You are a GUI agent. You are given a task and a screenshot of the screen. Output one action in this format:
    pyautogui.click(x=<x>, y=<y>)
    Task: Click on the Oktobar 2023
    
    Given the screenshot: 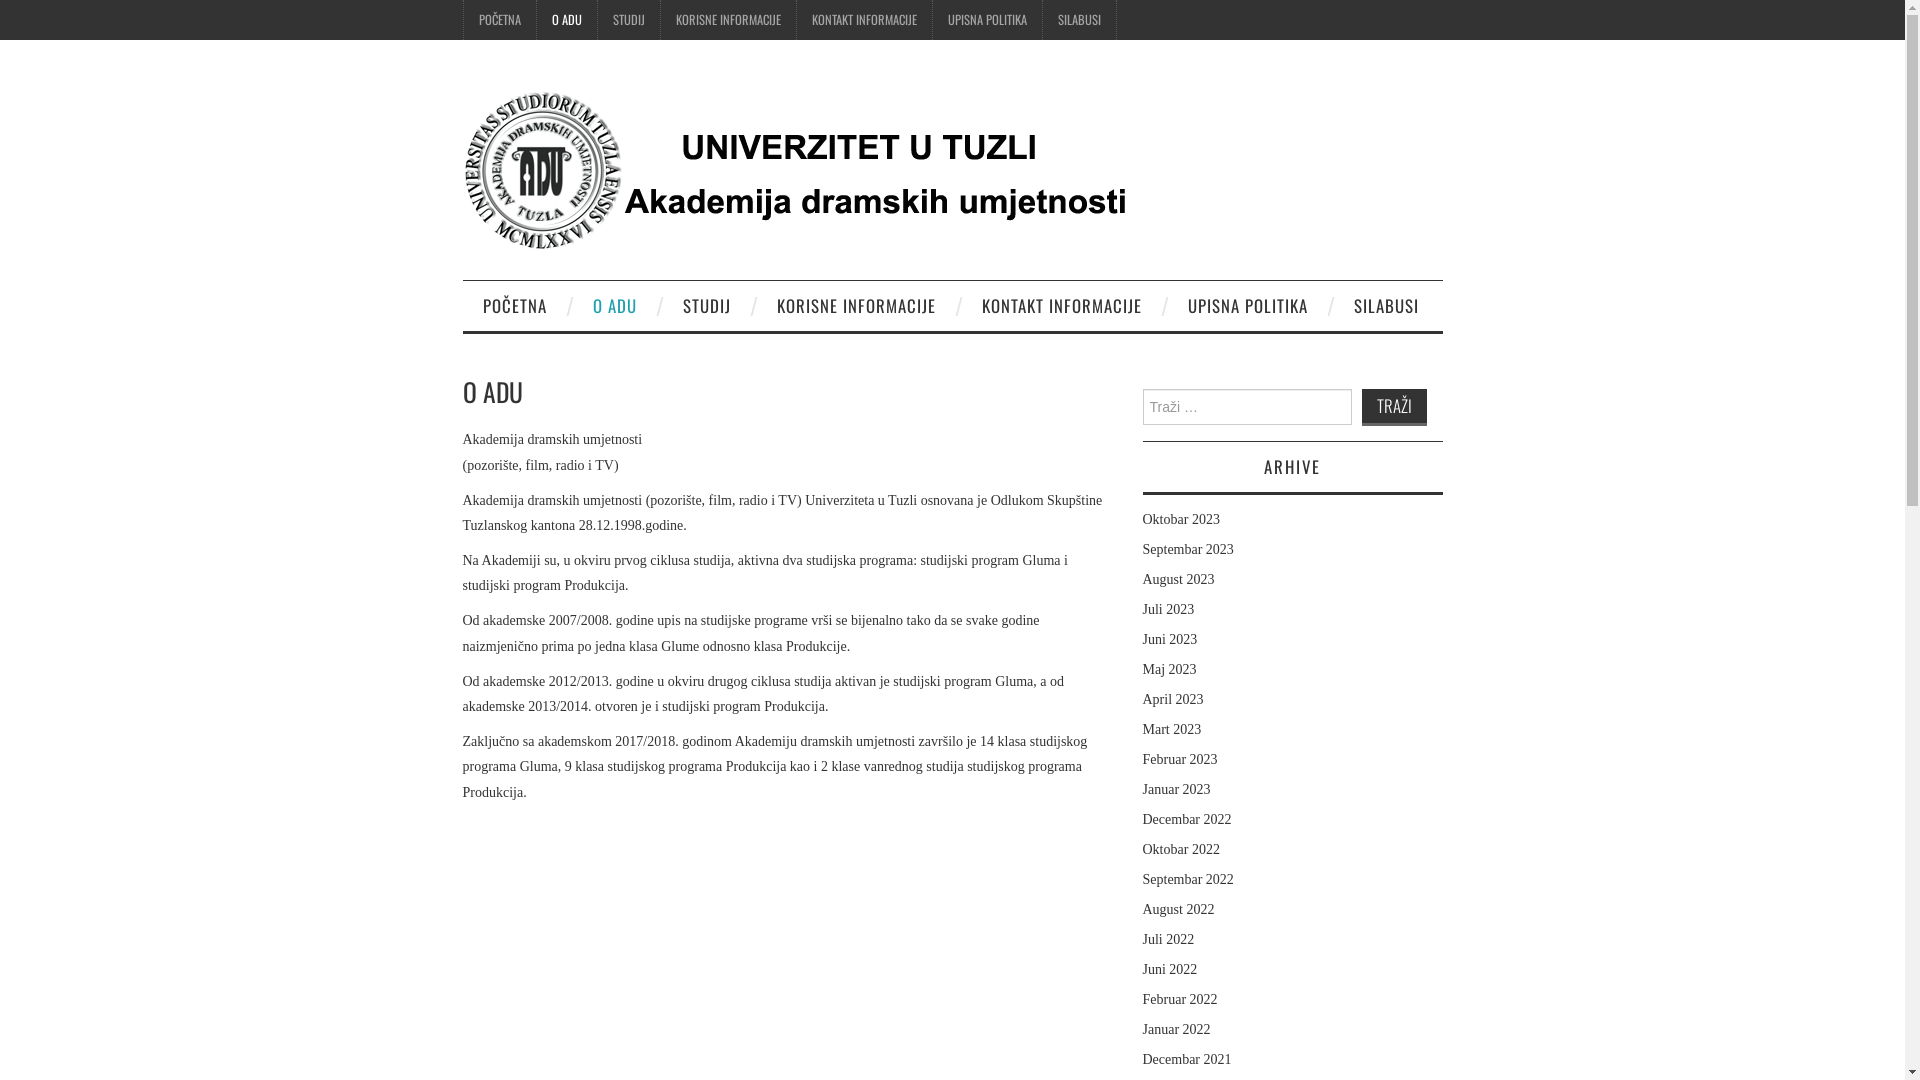 What is the action you would take?
    pyautogui.click(x=1180, y=520)
    